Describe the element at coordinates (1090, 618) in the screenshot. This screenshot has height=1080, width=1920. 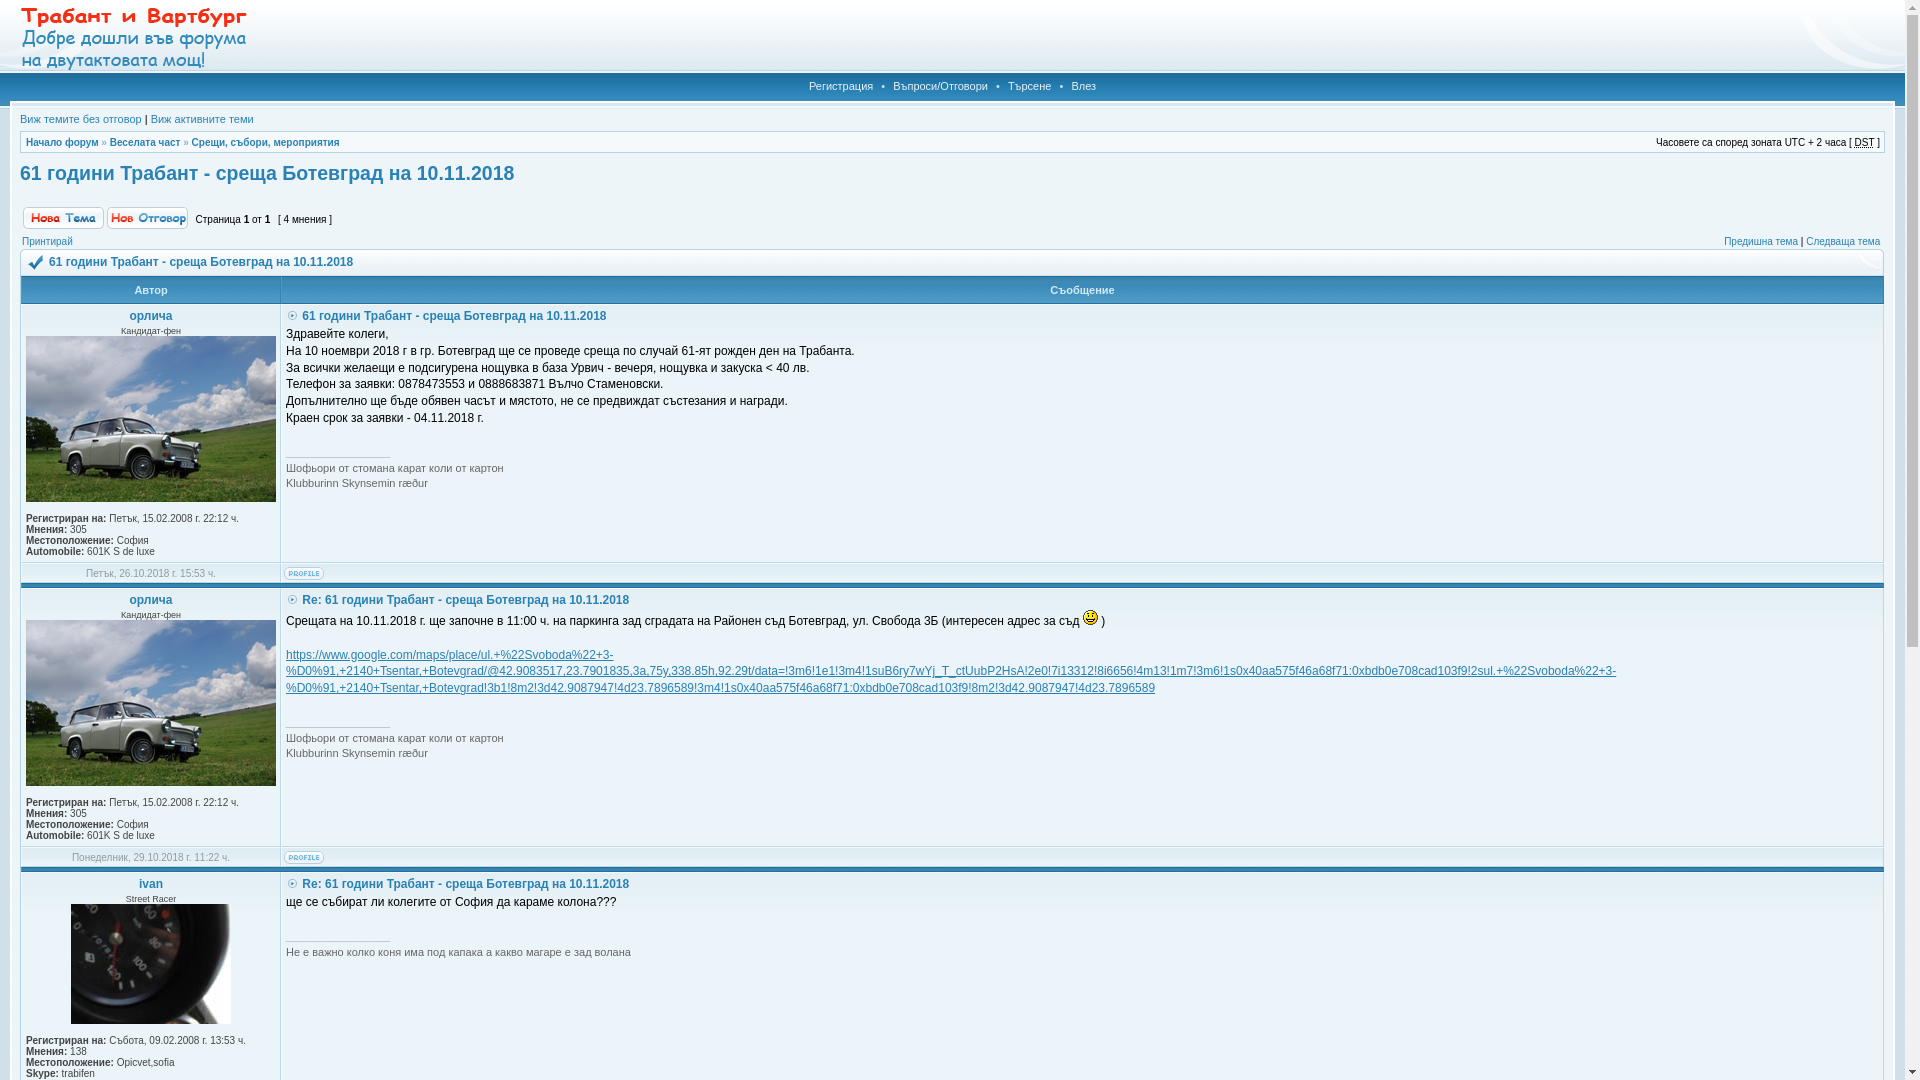
I see `Smile` at that location.